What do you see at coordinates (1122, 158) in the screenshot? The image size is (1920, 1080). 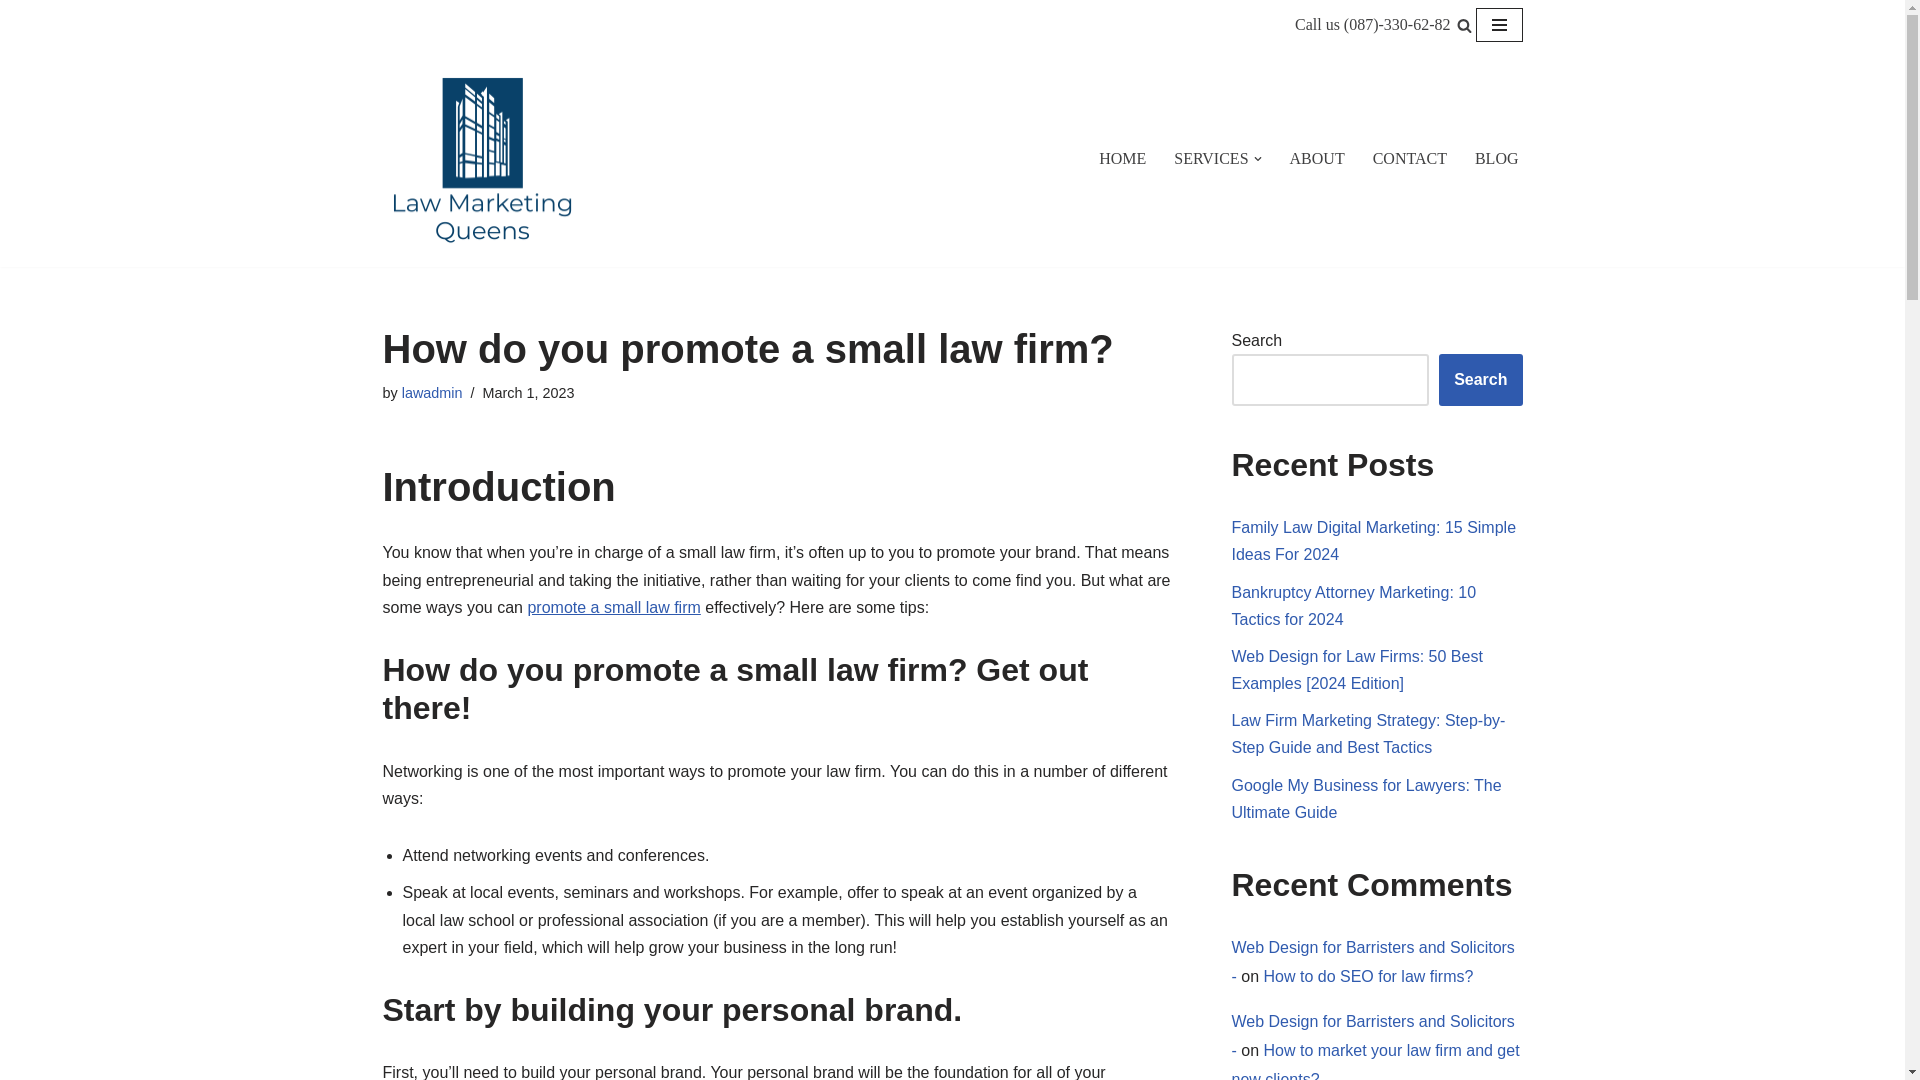 I see `HOME` at bounding box center [1122, 158].